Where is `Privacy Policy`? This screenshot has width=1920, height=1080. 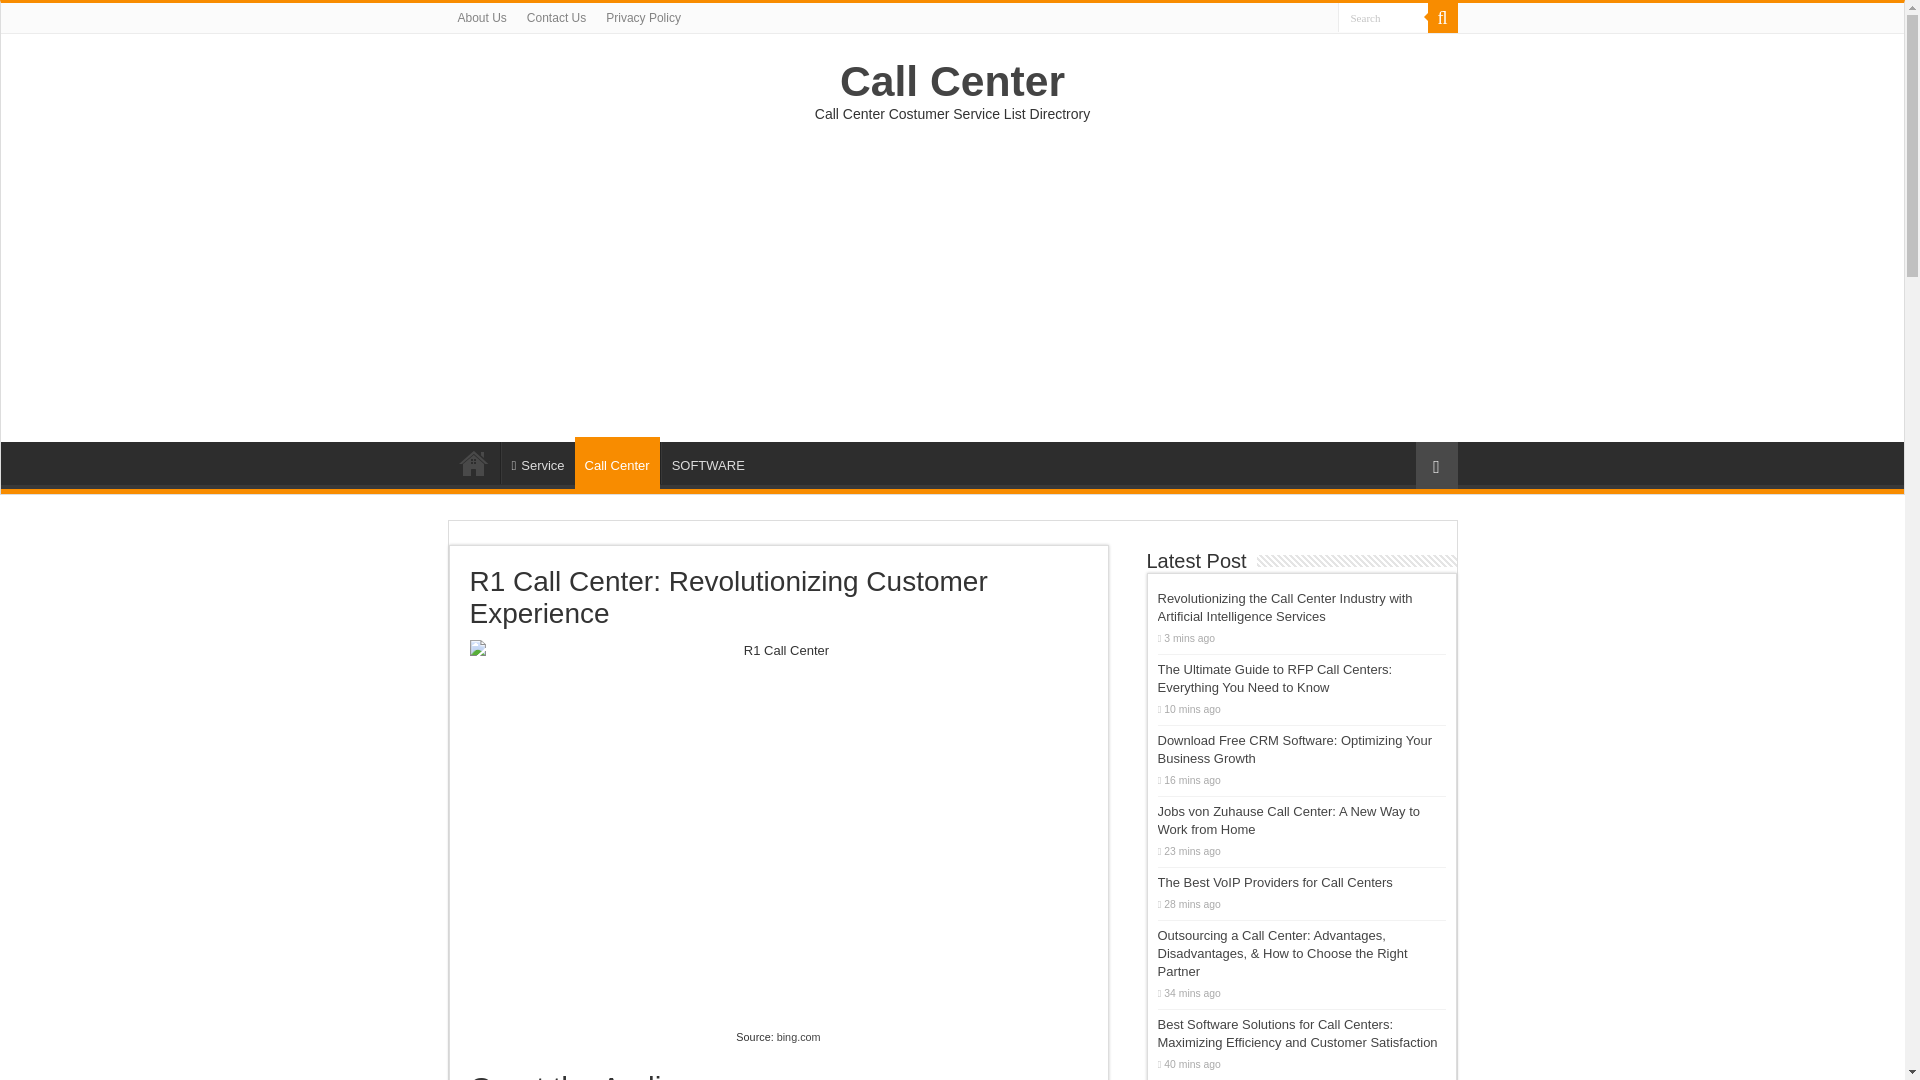
Privacy Policy is located at coordinates (643, 18).